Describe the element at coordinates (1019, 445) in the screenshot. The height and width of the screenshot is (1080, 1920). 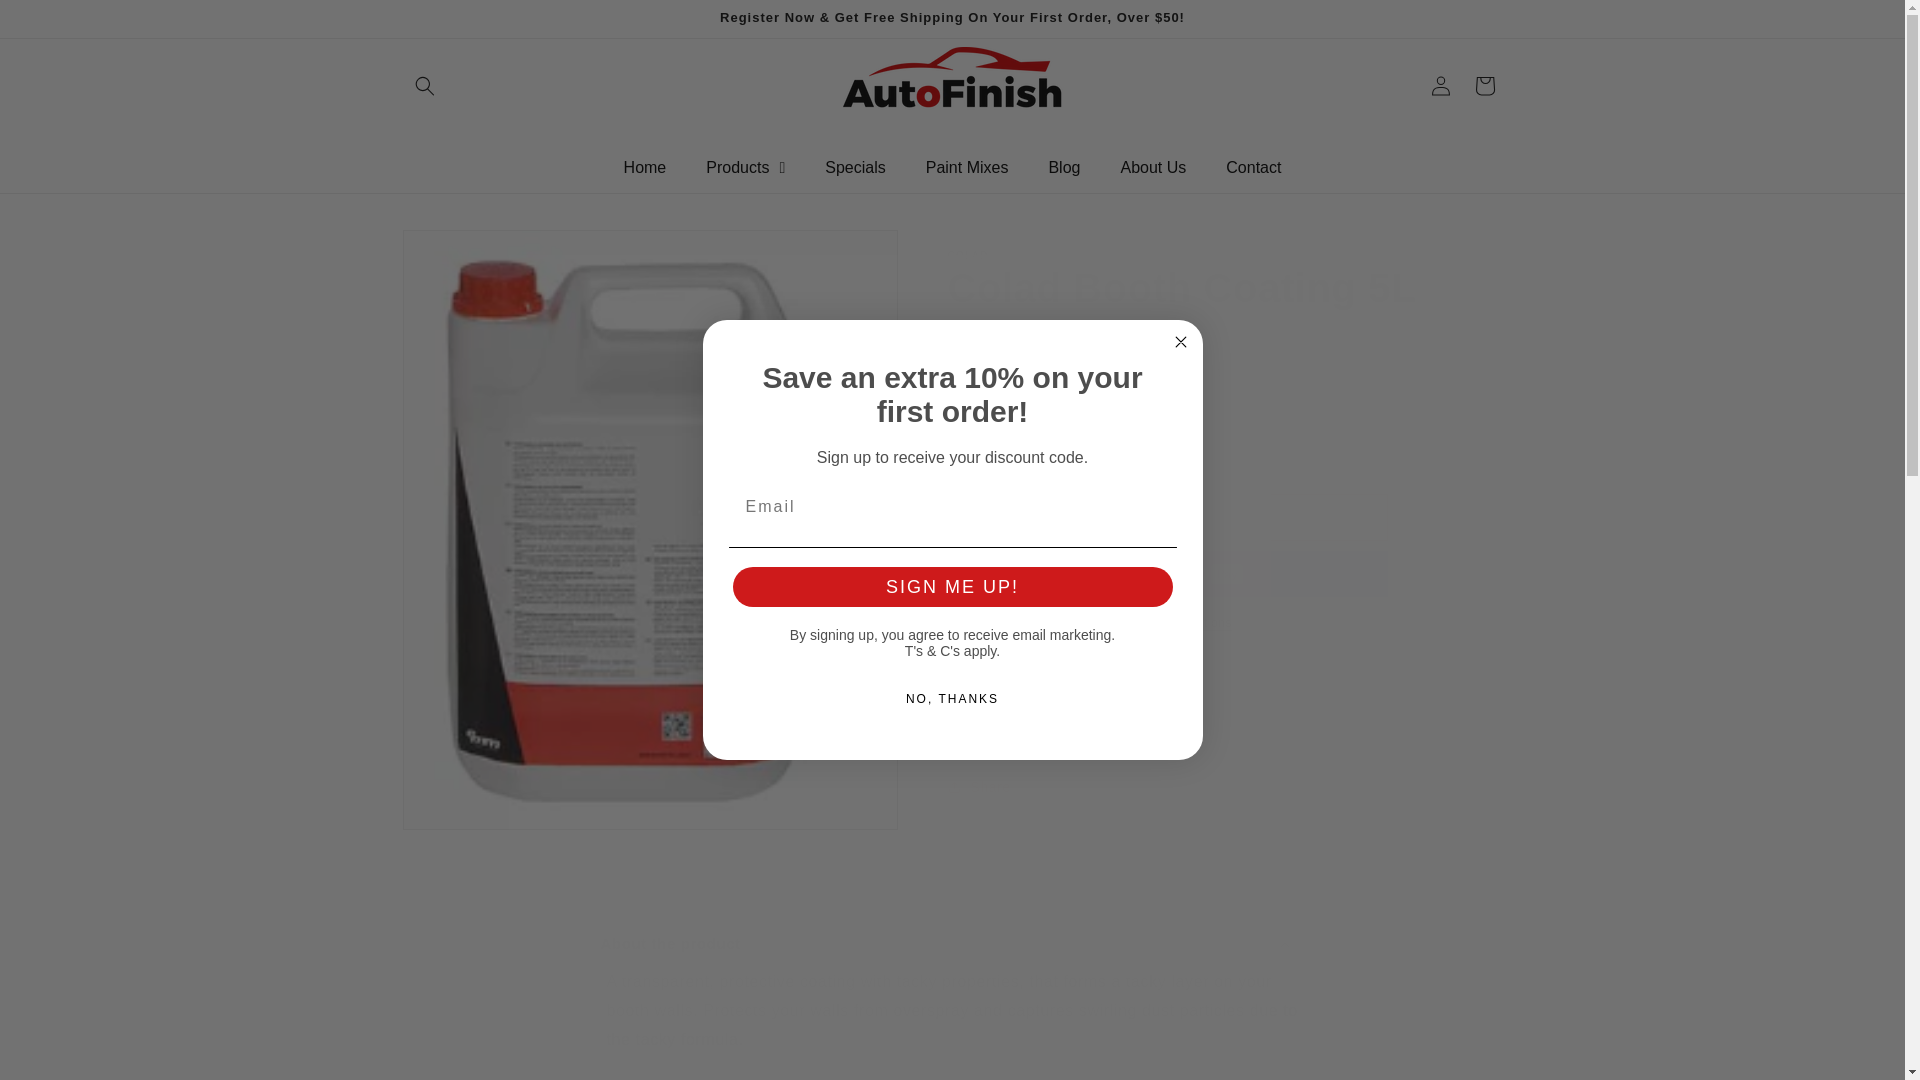
I see `1` at that location.